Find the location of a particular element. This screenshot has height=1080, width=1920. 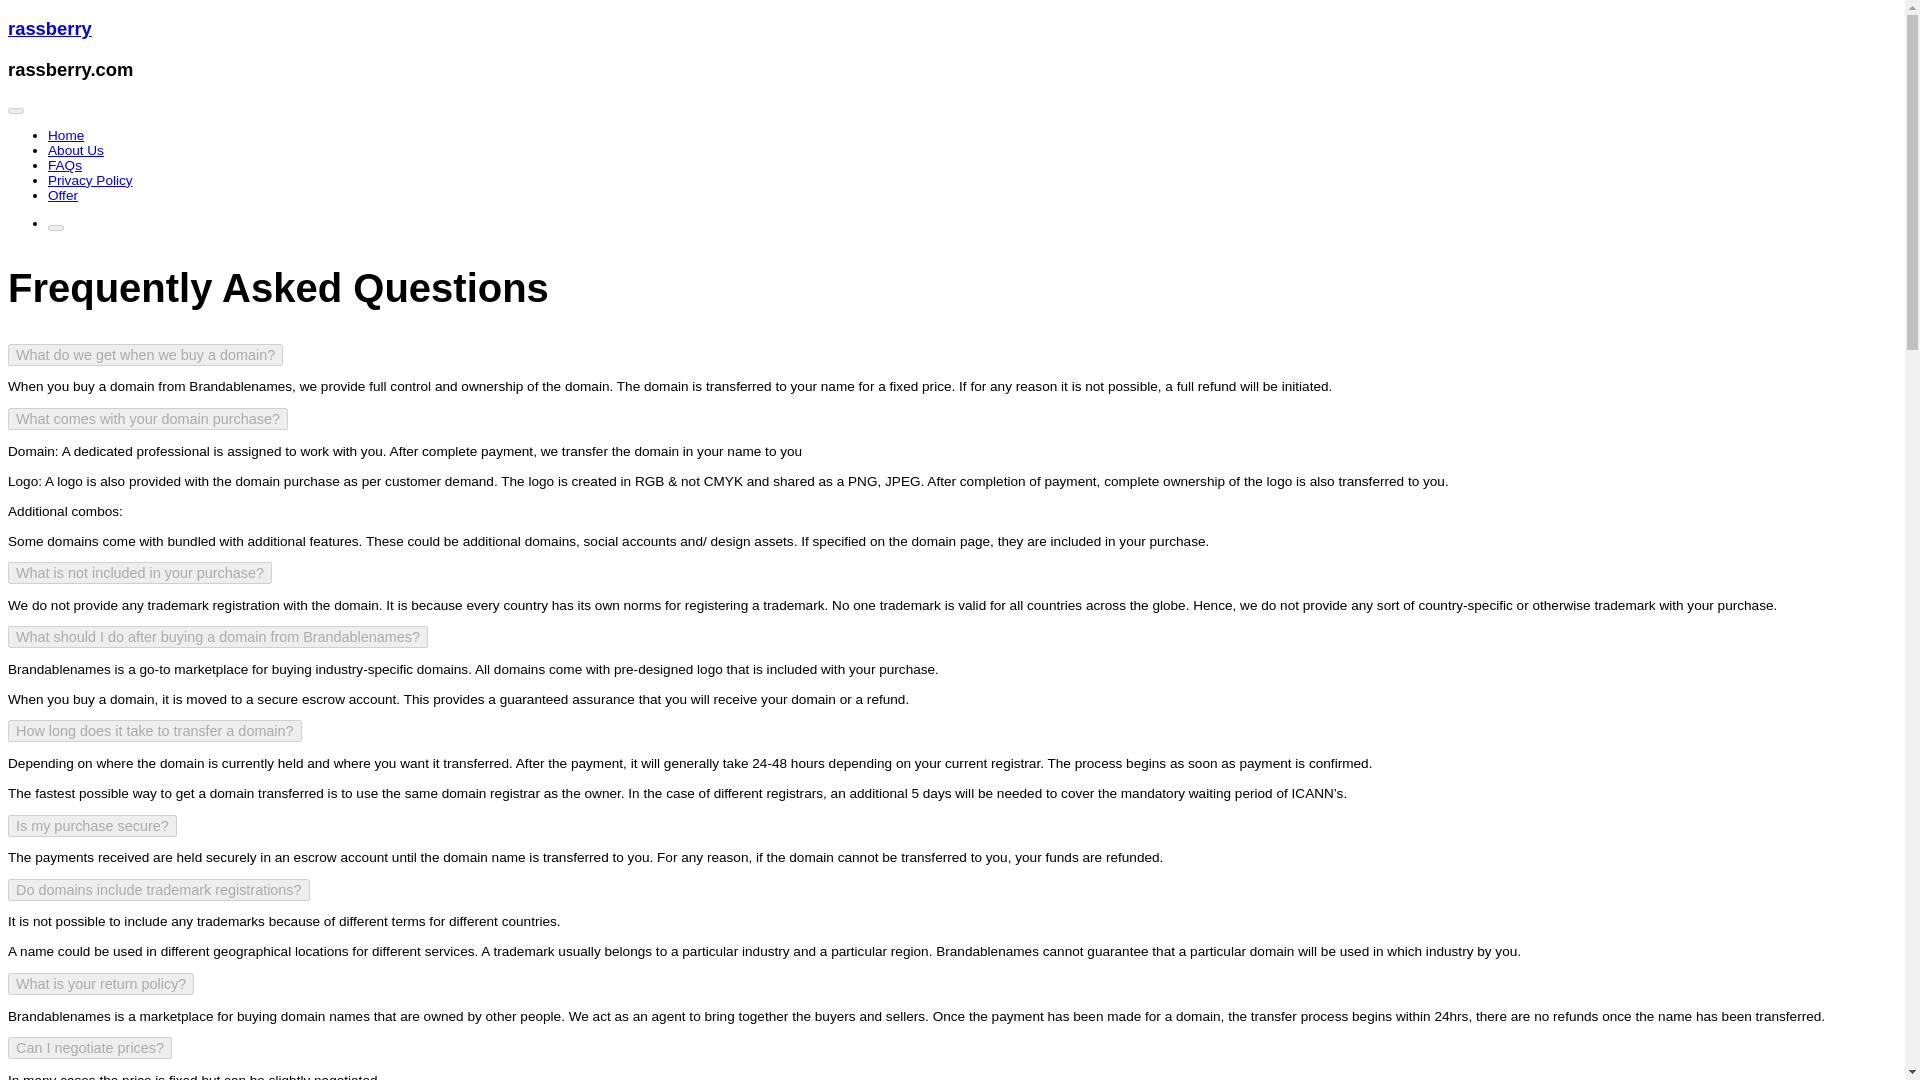

Is my purchase secure? is located at coordinates (92, 826).